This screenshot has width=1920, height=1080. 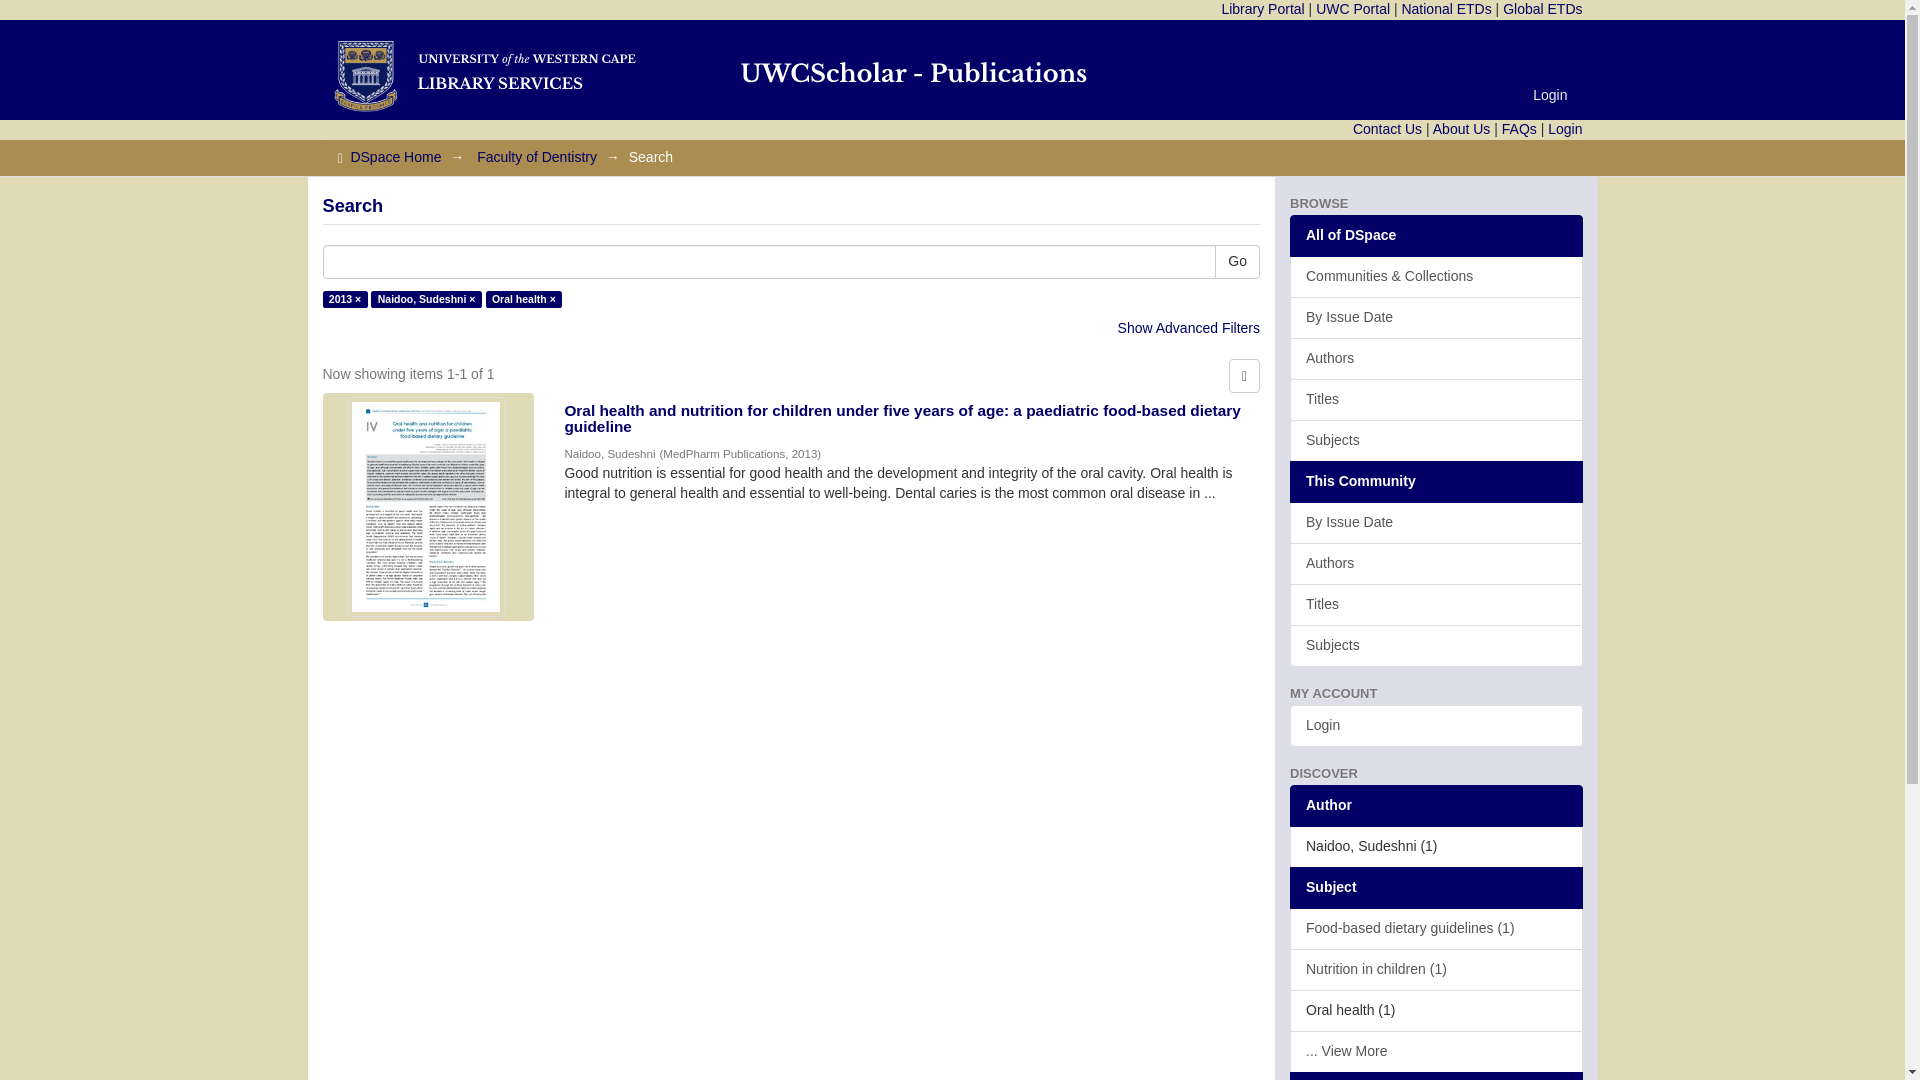 What do you see at coordinates (536, 157) in the screenshot?
I see `Faculty of Dentistry` at bounding box center [536, 157].